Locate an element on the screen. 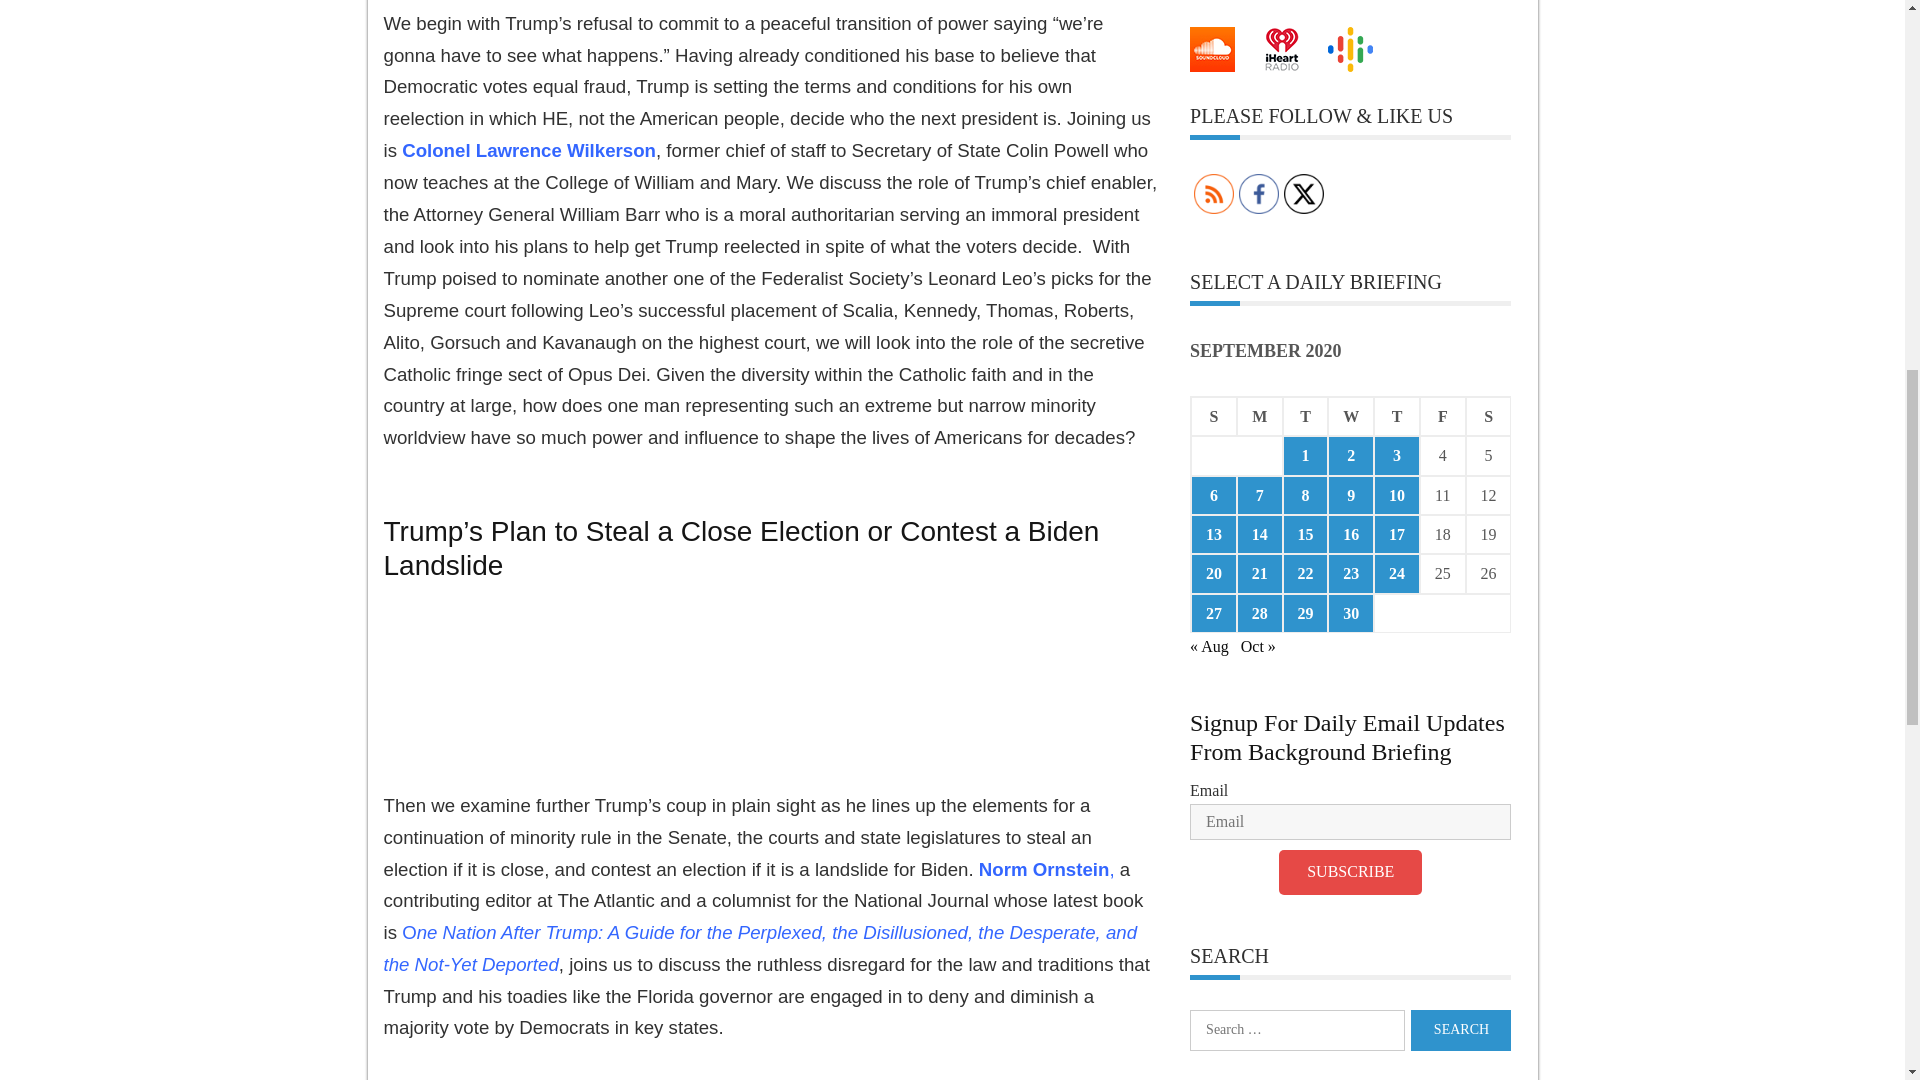 Image resolution: width=1920 pixels, height=1080 pixels. Norm Ornstein, is located at coordinates (1047, 869).